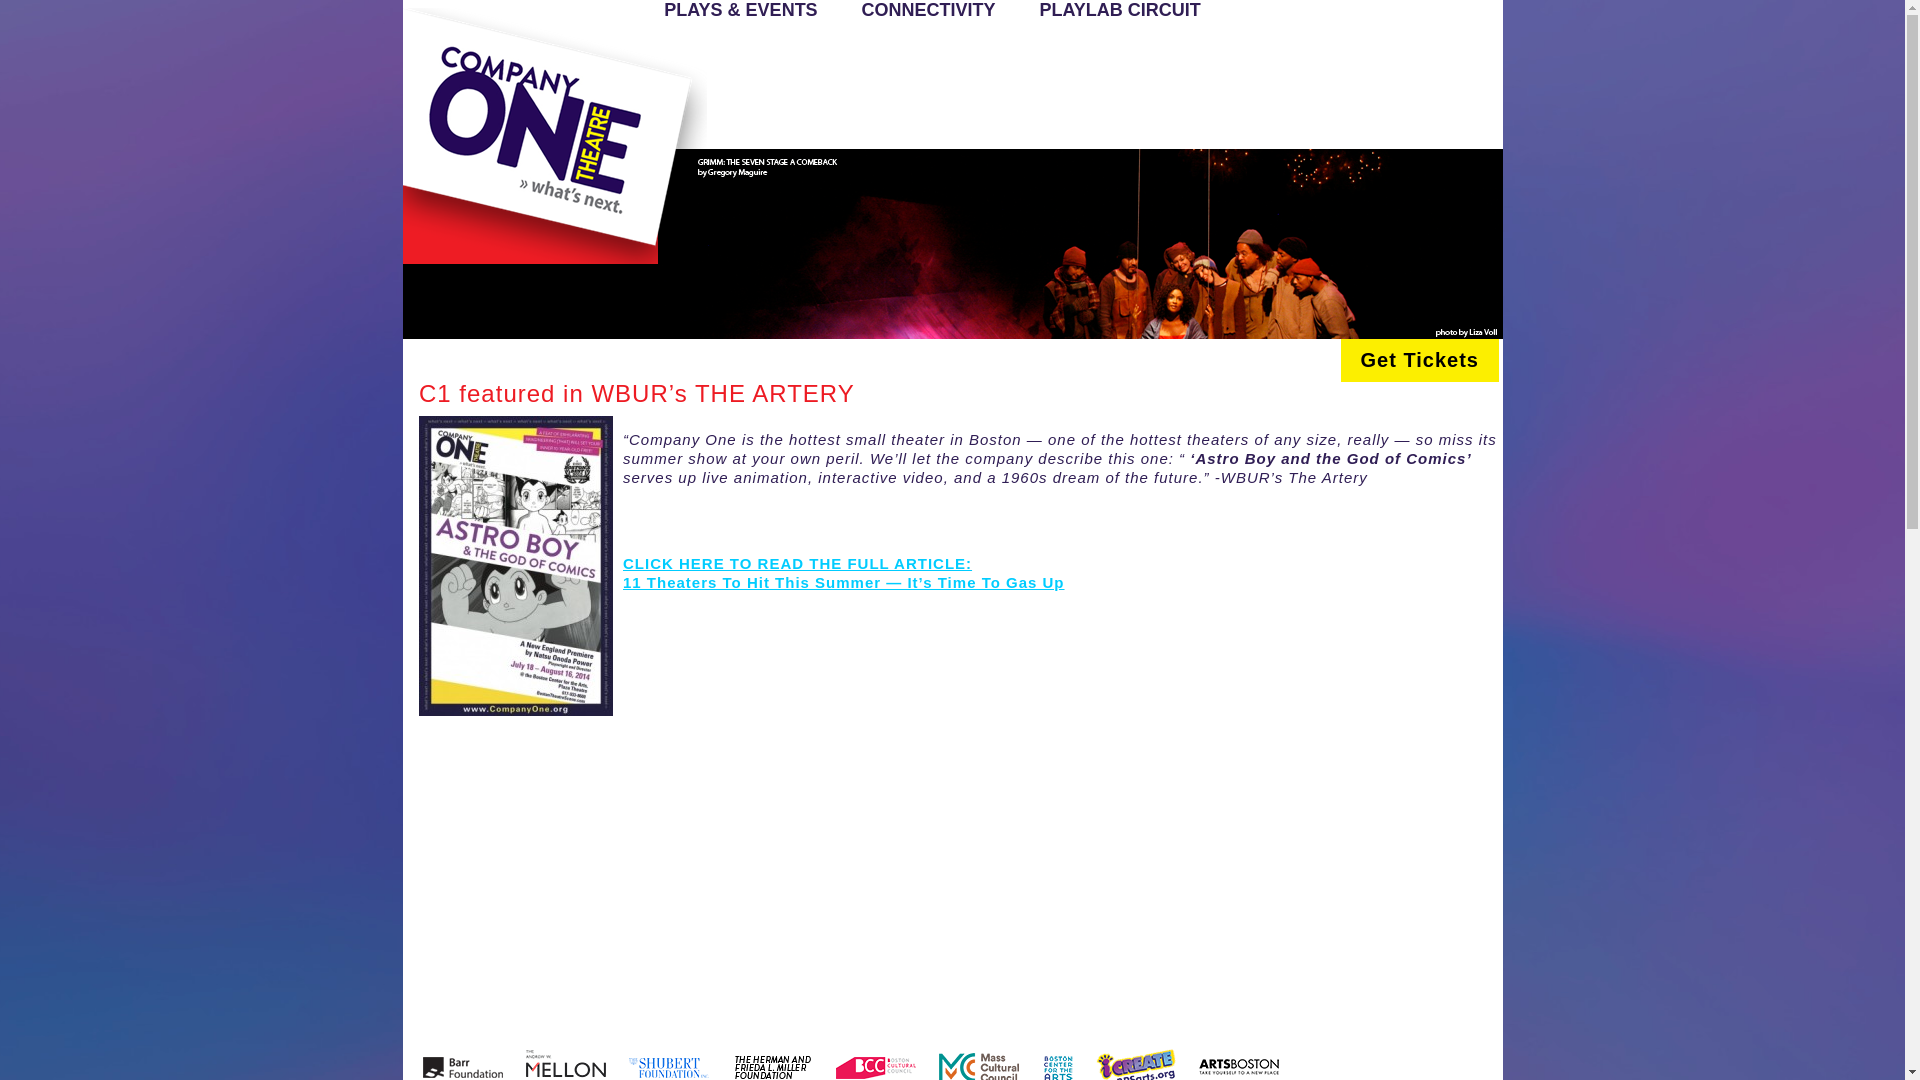  I want to click on 25TH ANNIVERSARY BENEFIT FOR COMPANY ONE, so click(680, 59).